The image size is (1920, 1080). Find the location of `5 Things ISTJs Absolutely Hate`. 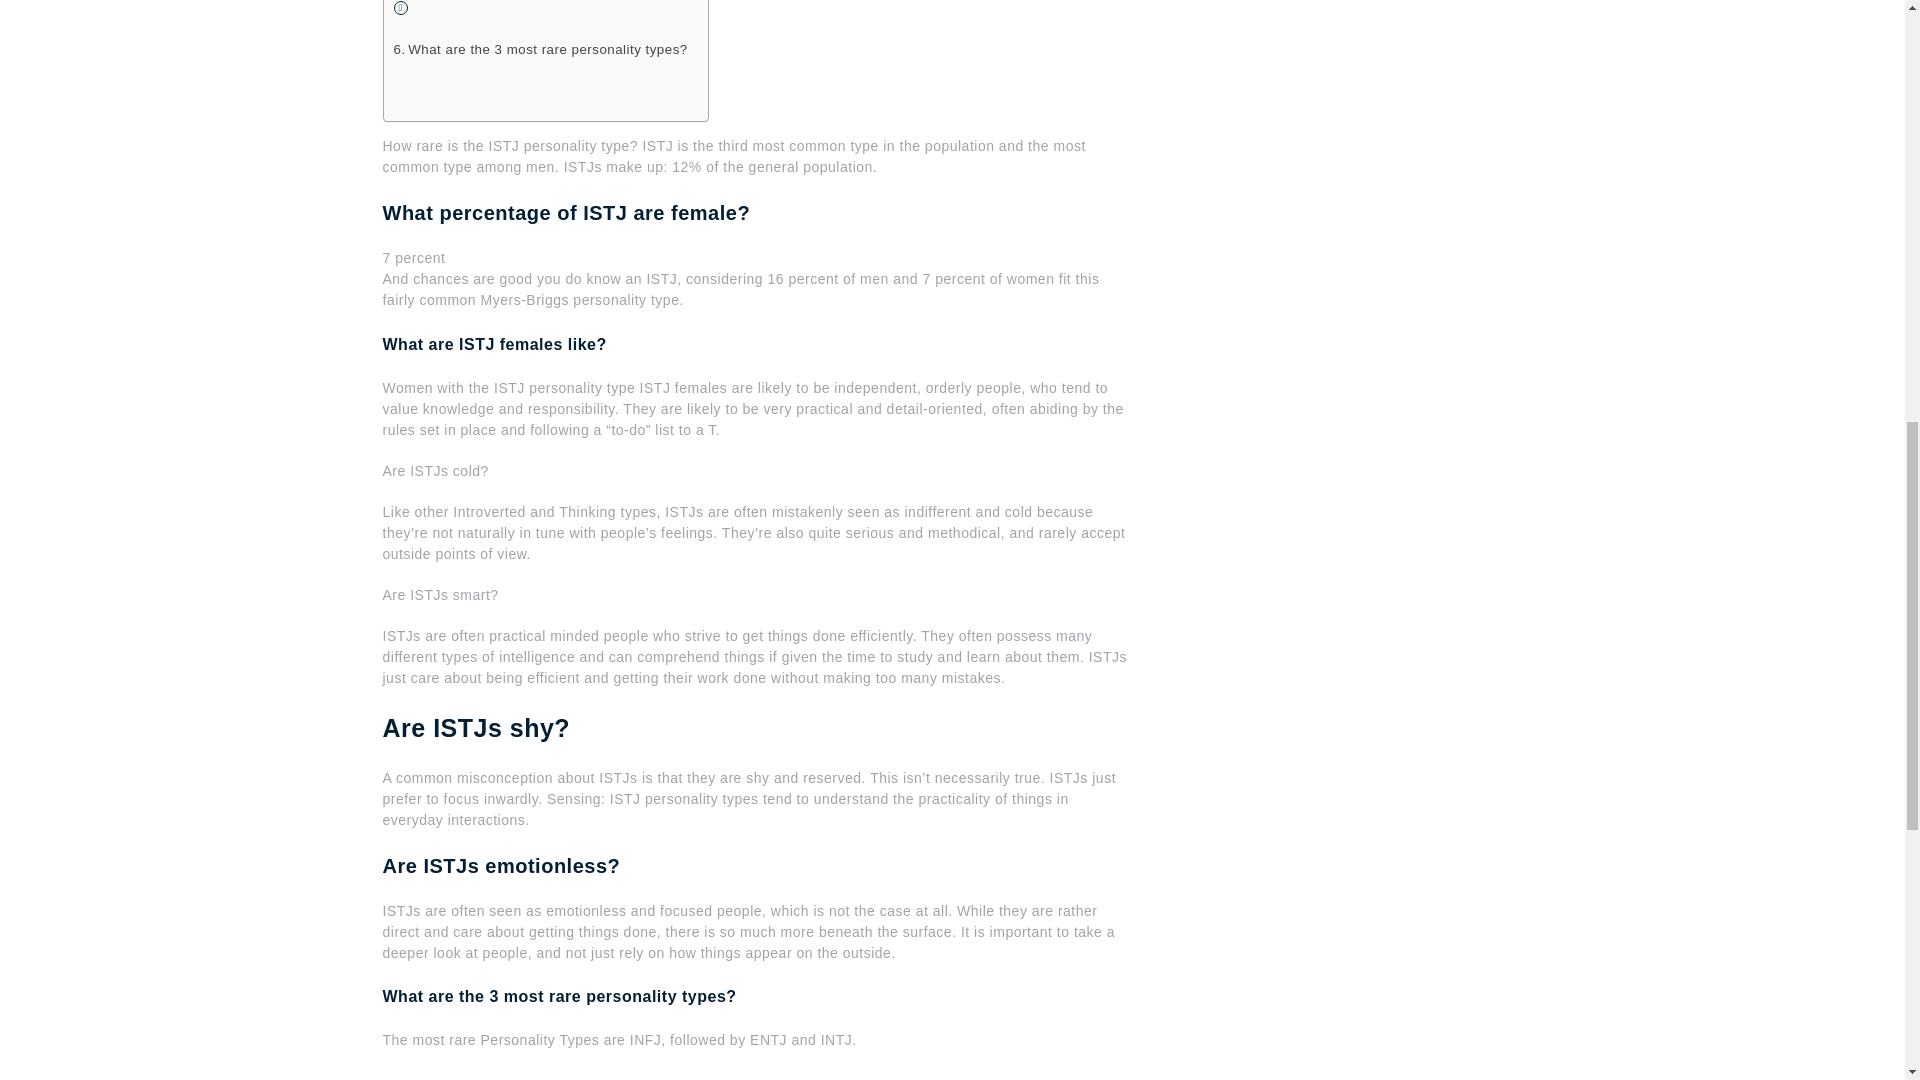

5 Things ISTJs Absolutely Hate is located at coordinates (702, 1076).